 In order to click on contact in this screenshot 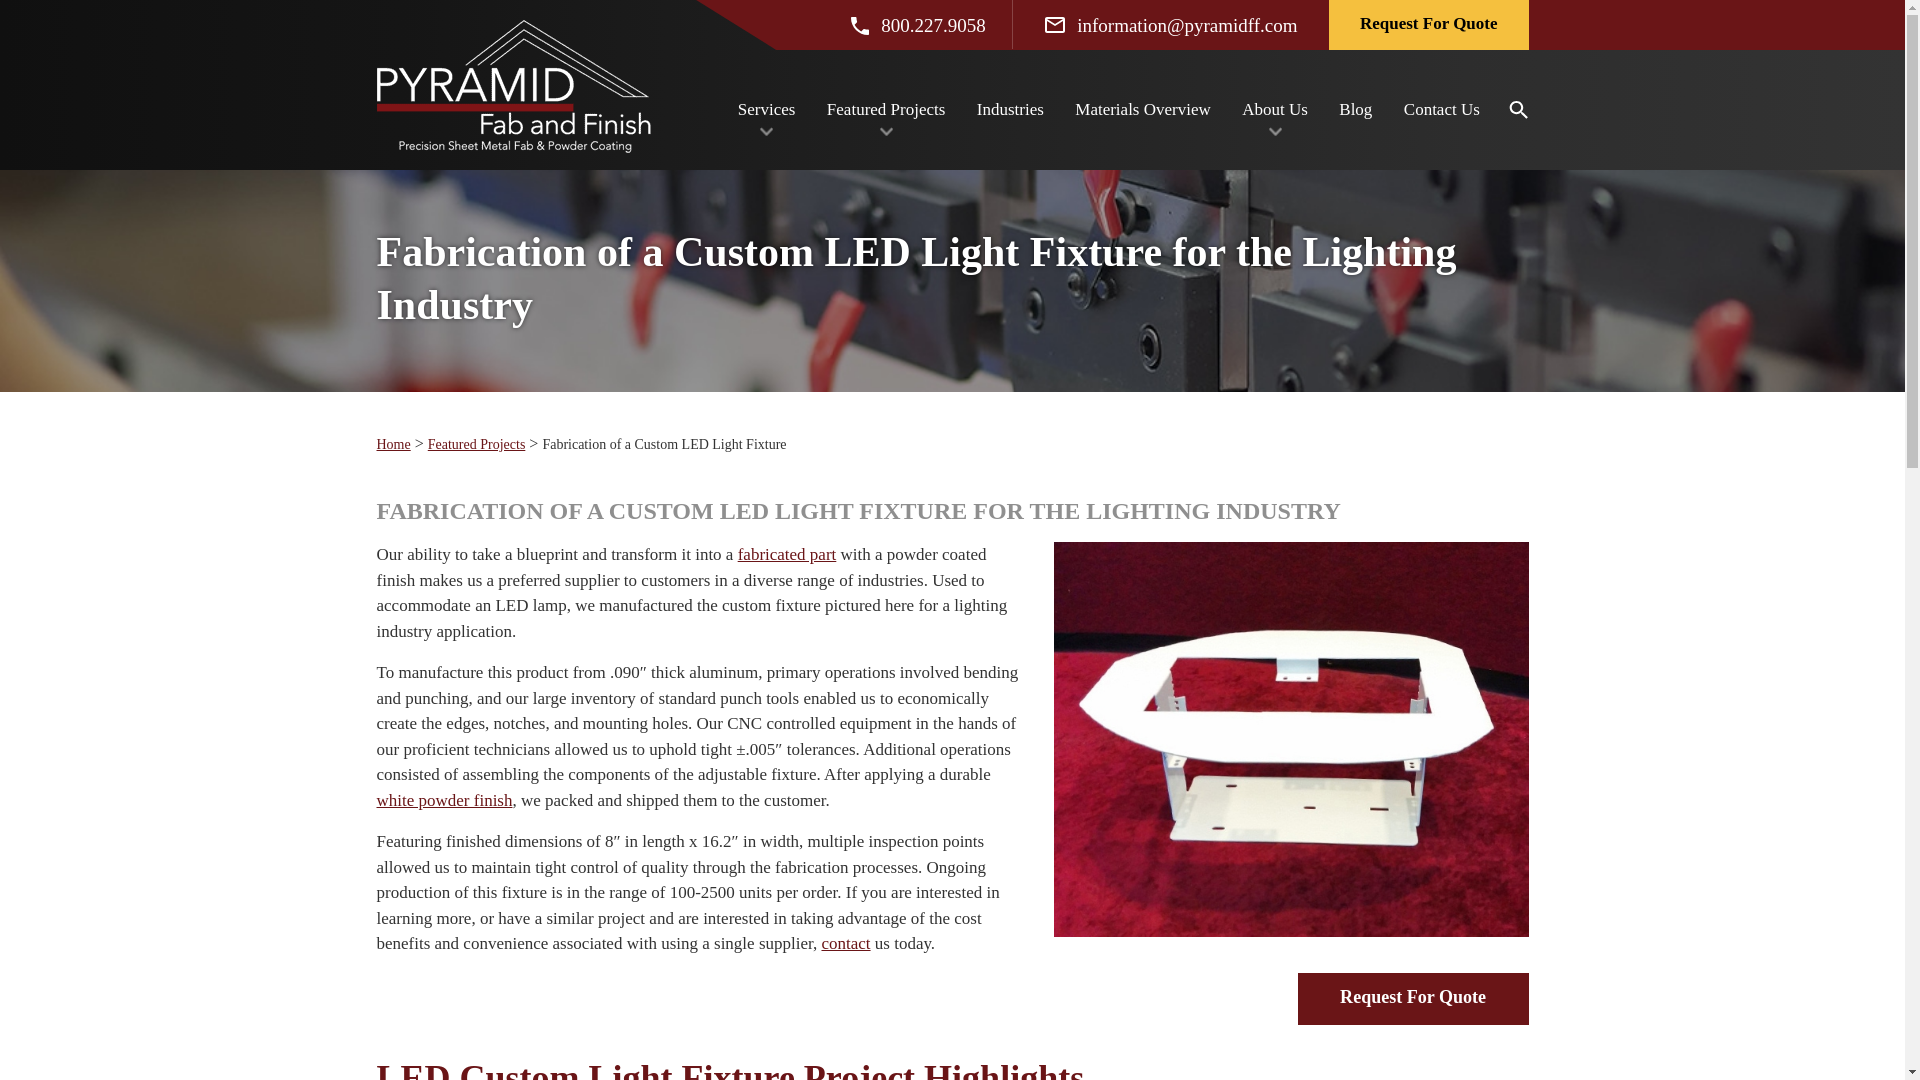, I will do `click(845, 943)`.